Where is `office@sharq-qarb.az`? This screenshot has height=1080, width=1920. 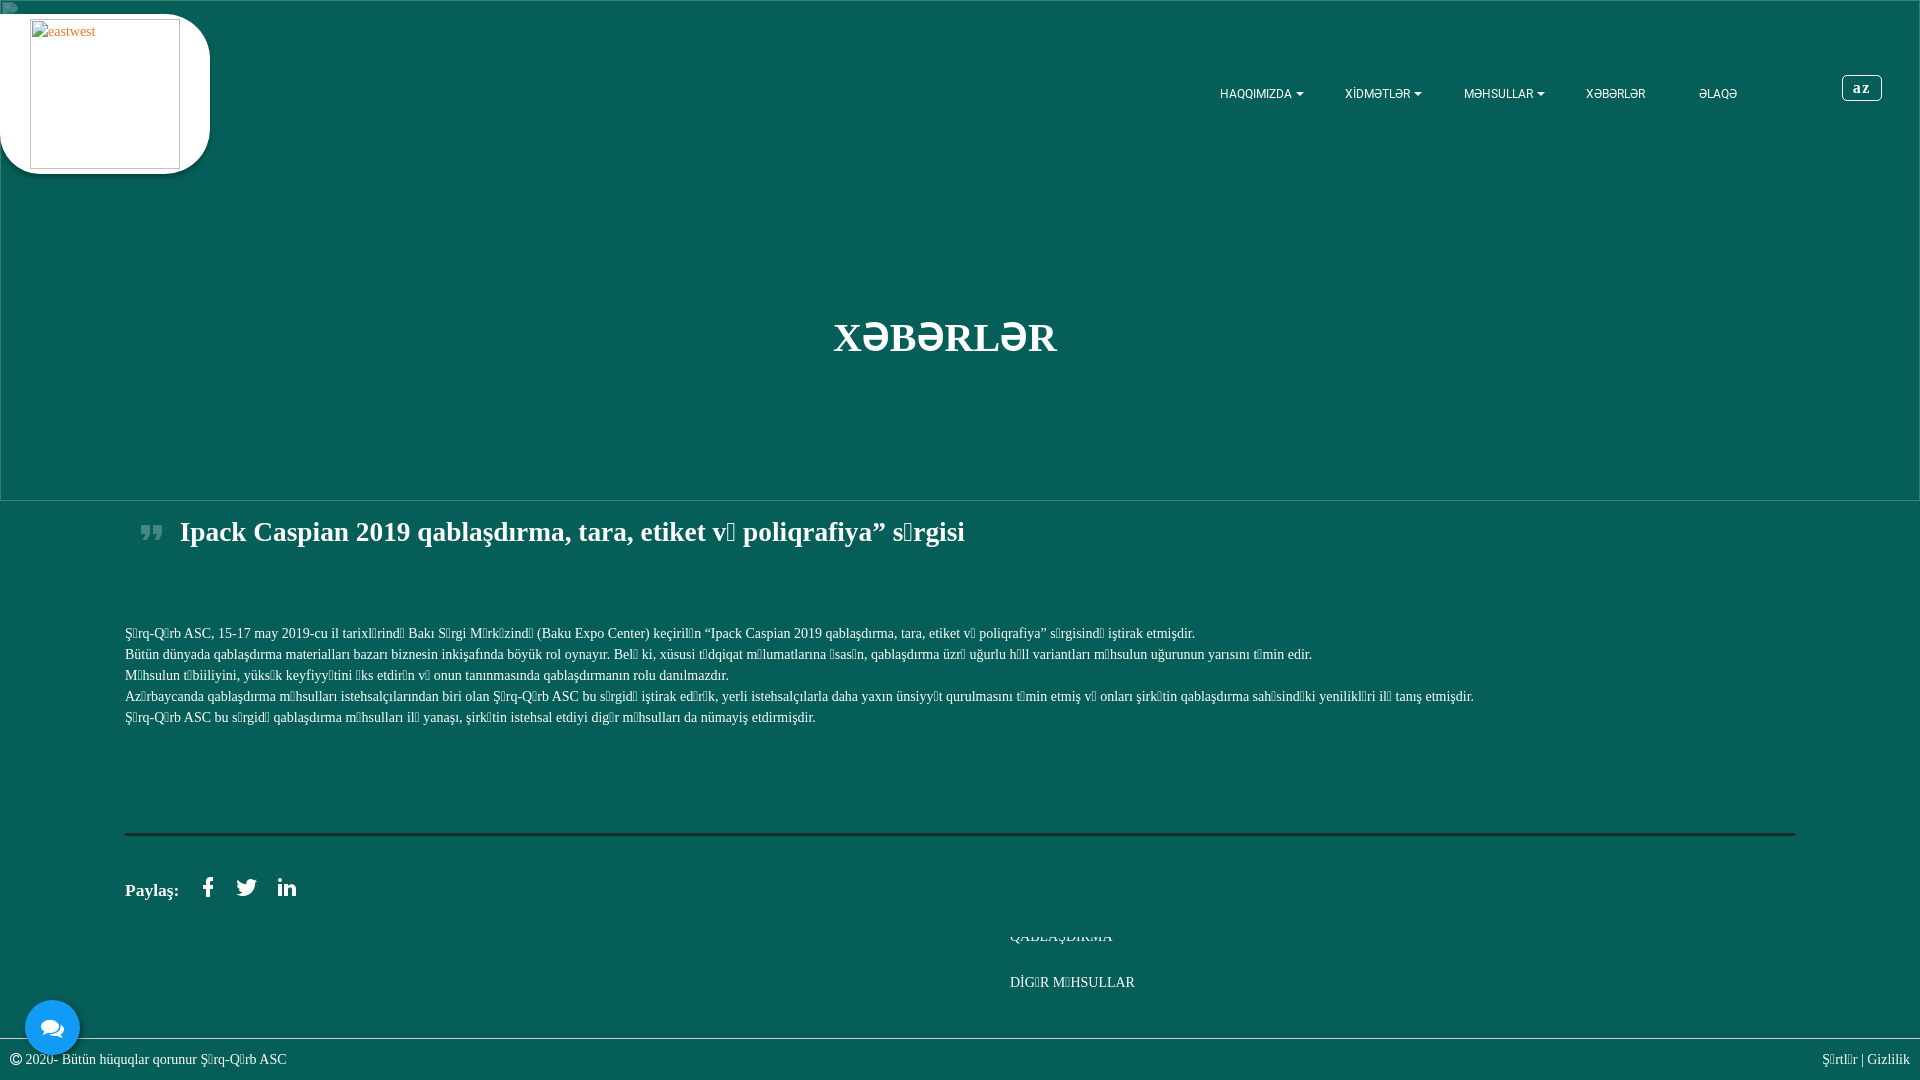
office@sharq-qarb.az is located at coordinates (220, 790).